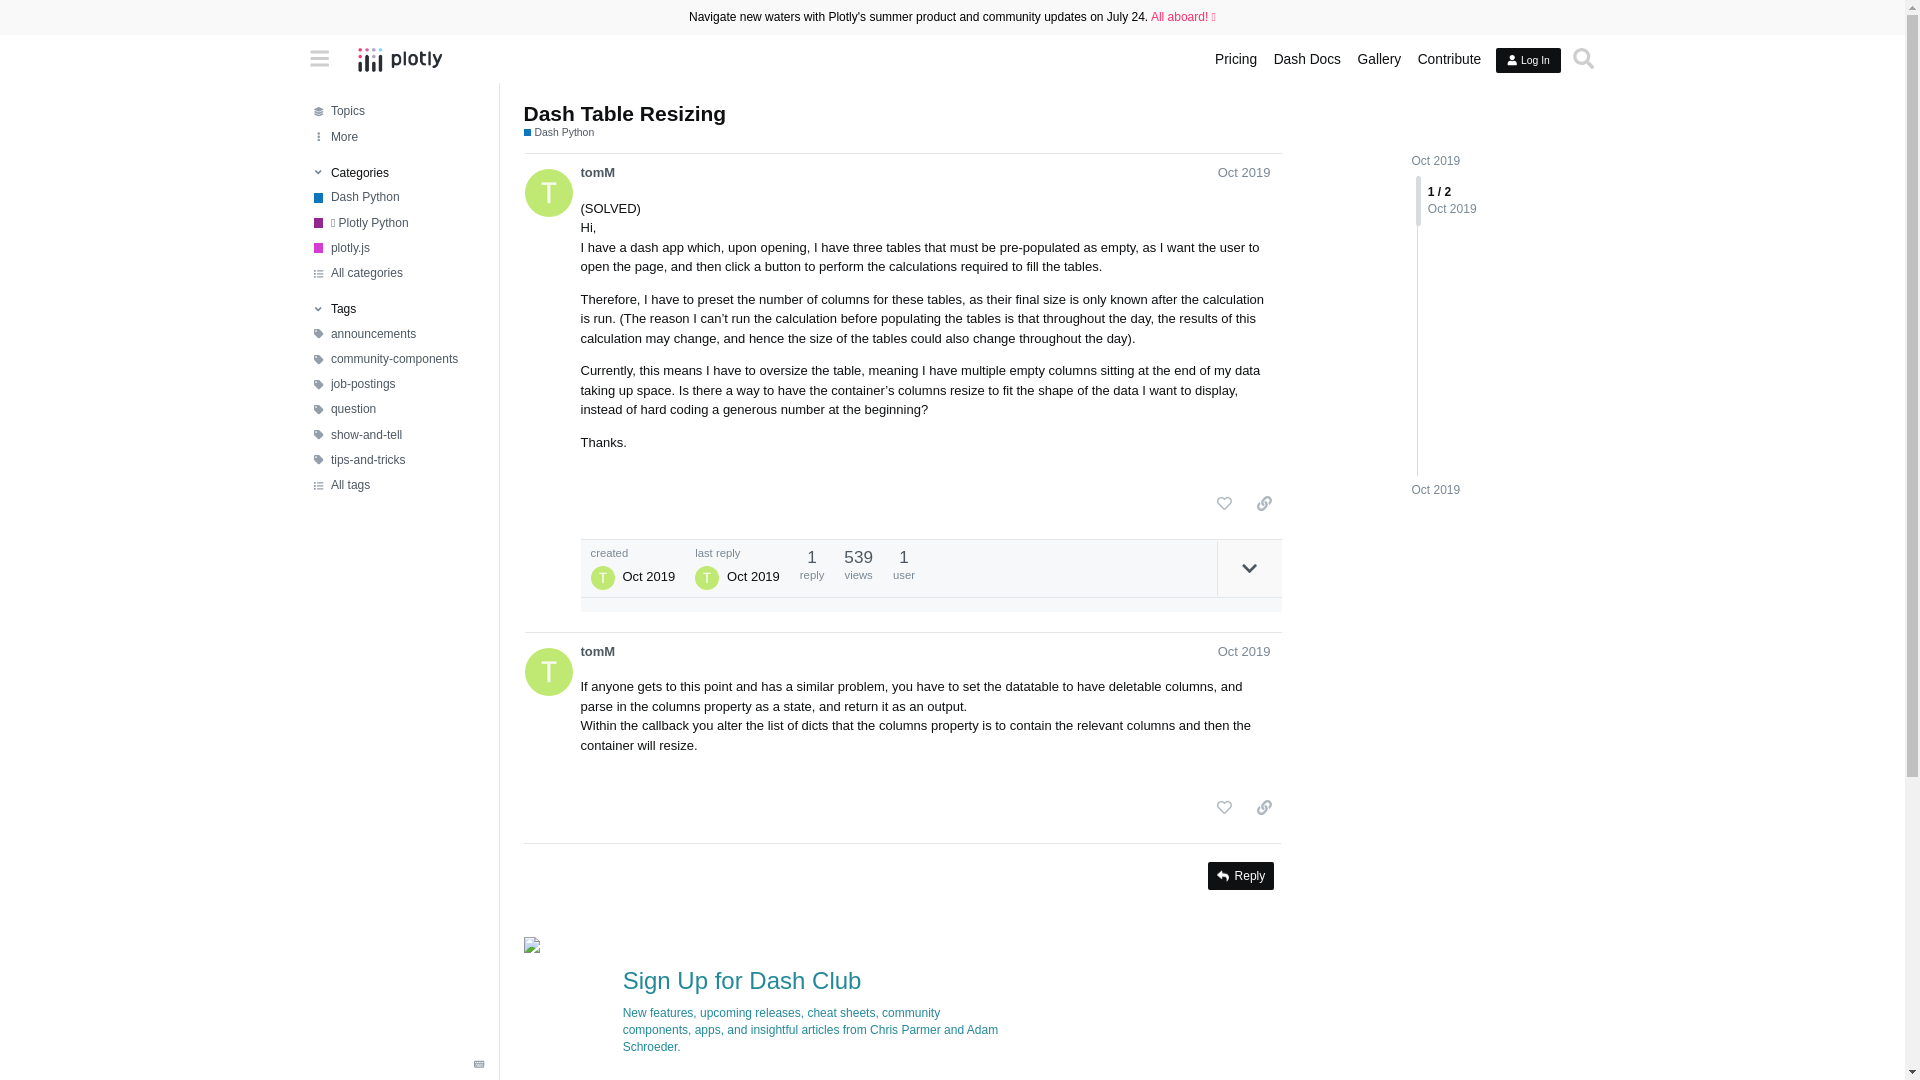  What do you see at coordinates (397, 196) in the screenshot?
I see `Dash Python` at bounding box center [397, 196].